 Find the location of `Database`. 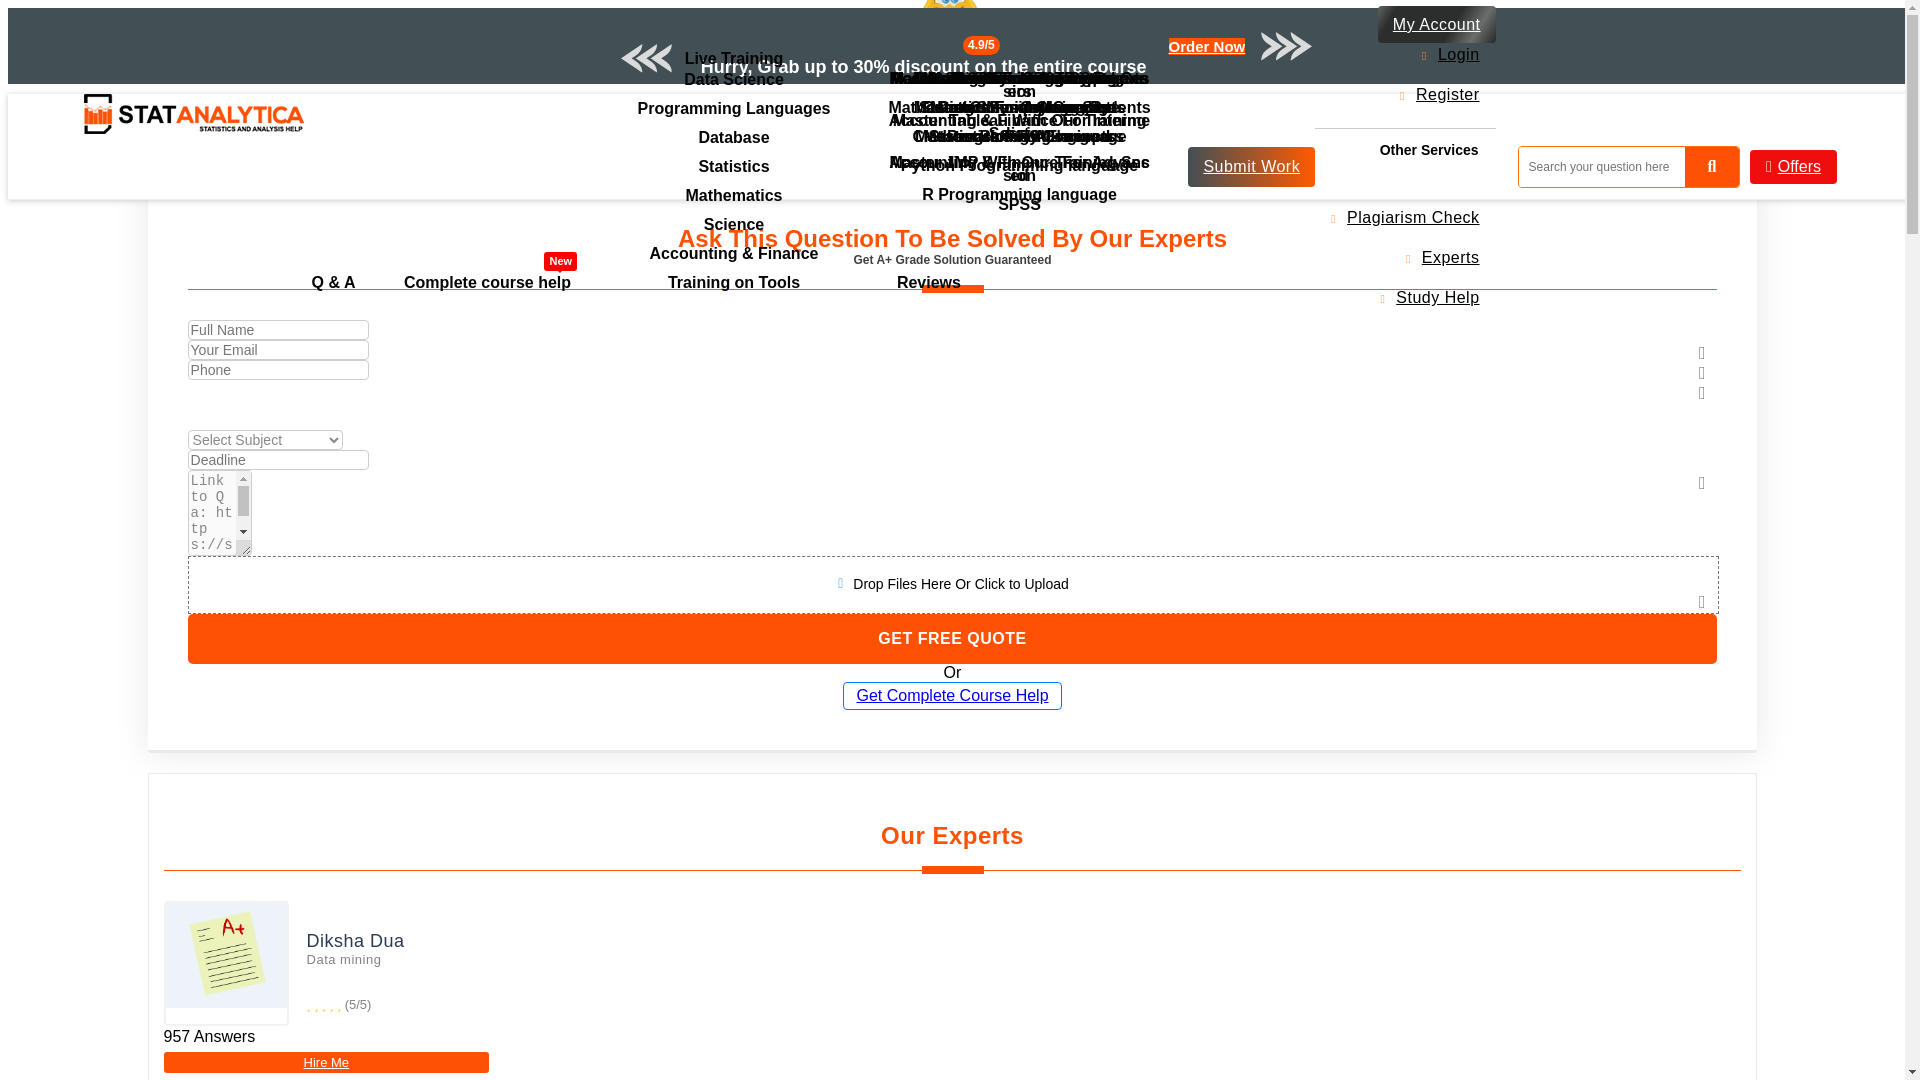

Database is located at coordinates (734, 138).